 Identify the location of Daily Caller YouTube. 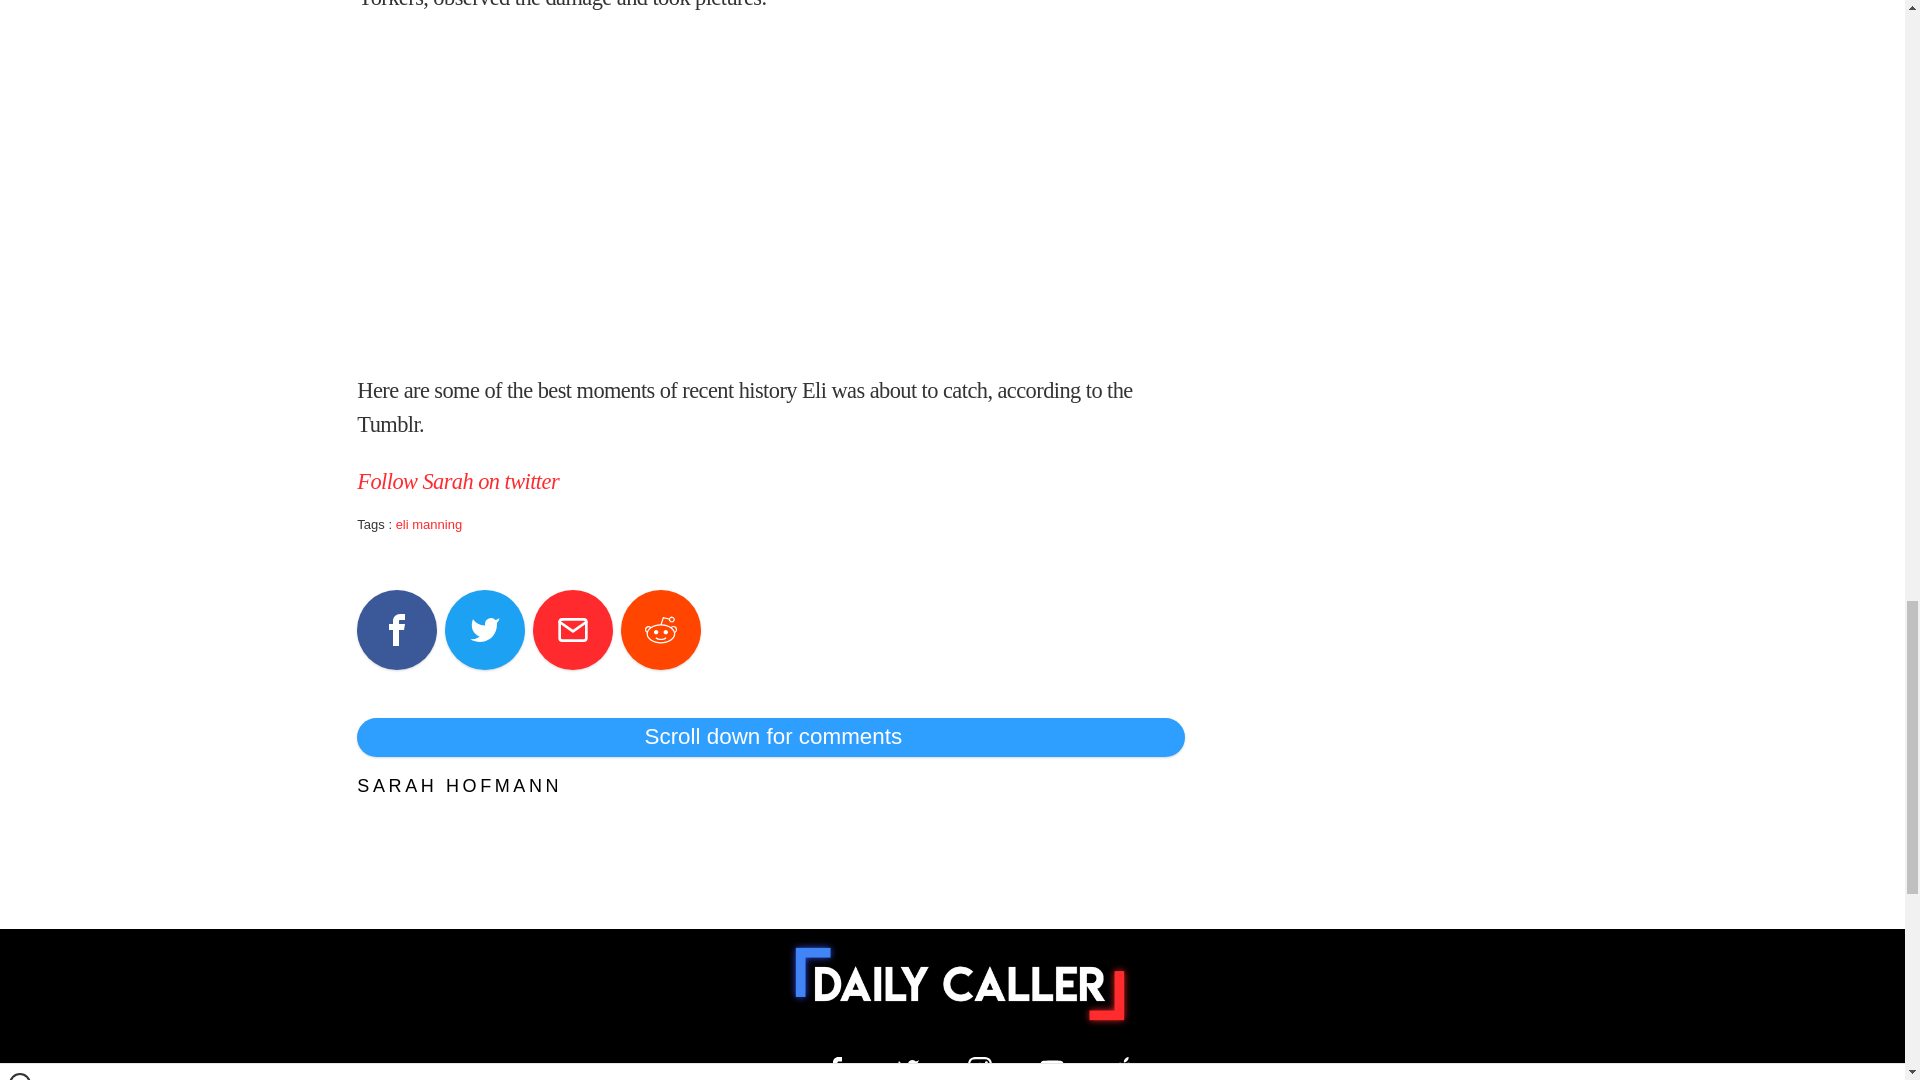
(1052, 1068).